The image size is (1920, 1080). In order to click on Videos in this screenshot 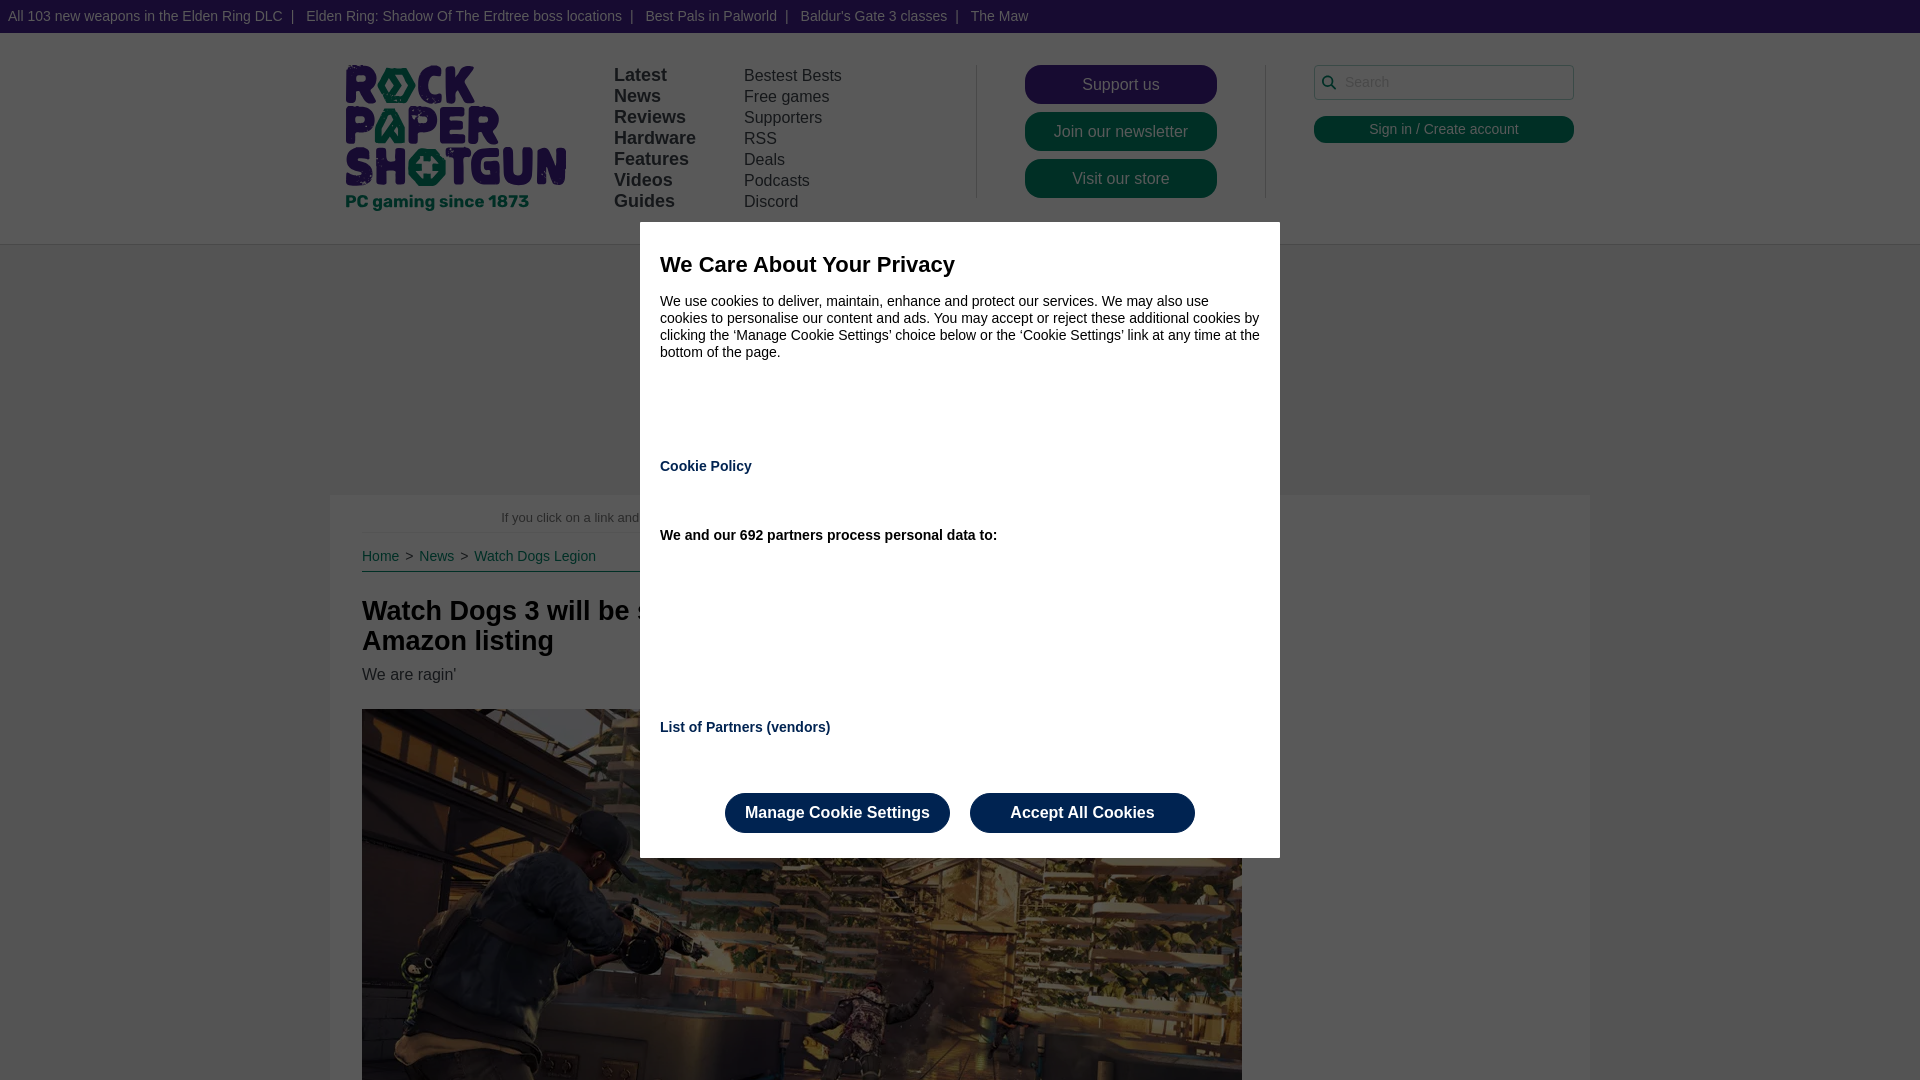, I will do `click(644, 180)`.